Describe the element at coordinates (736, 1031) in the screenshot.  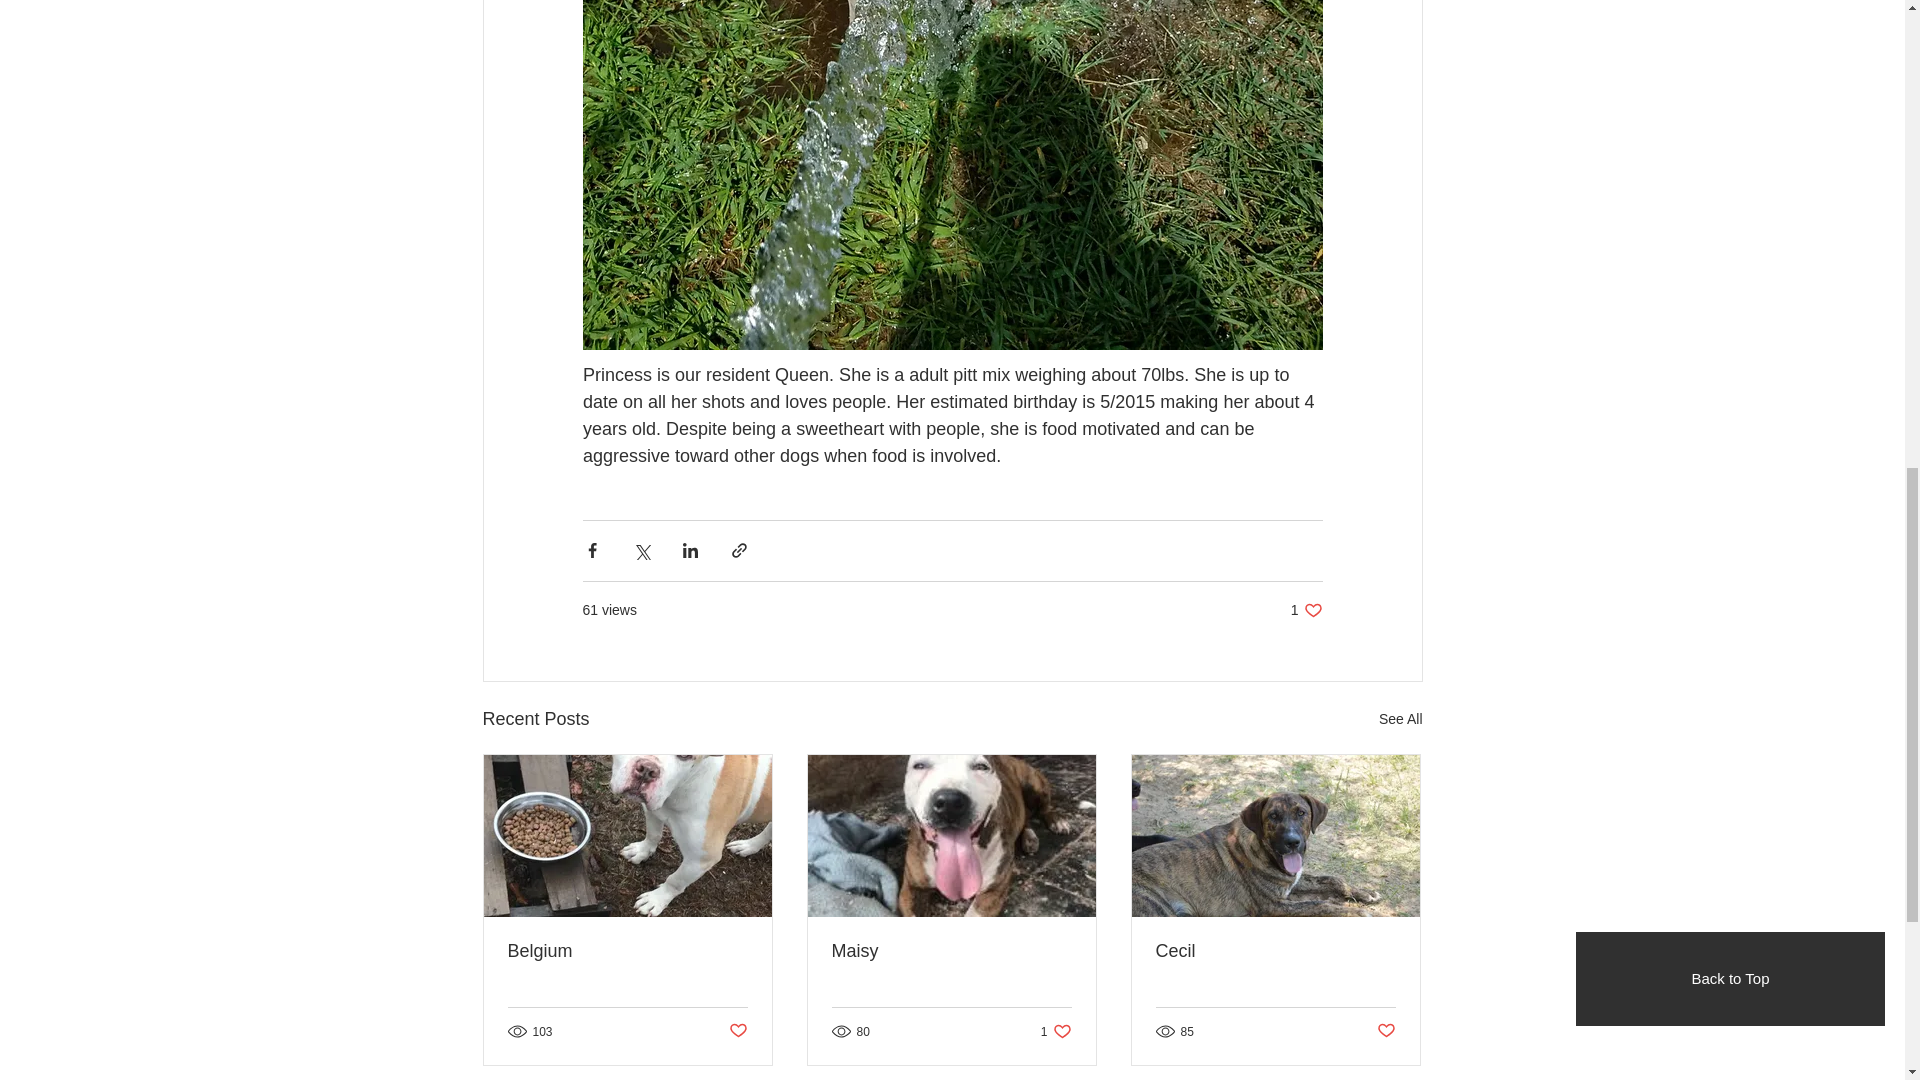
I see `Post not marked as liked` at that location.